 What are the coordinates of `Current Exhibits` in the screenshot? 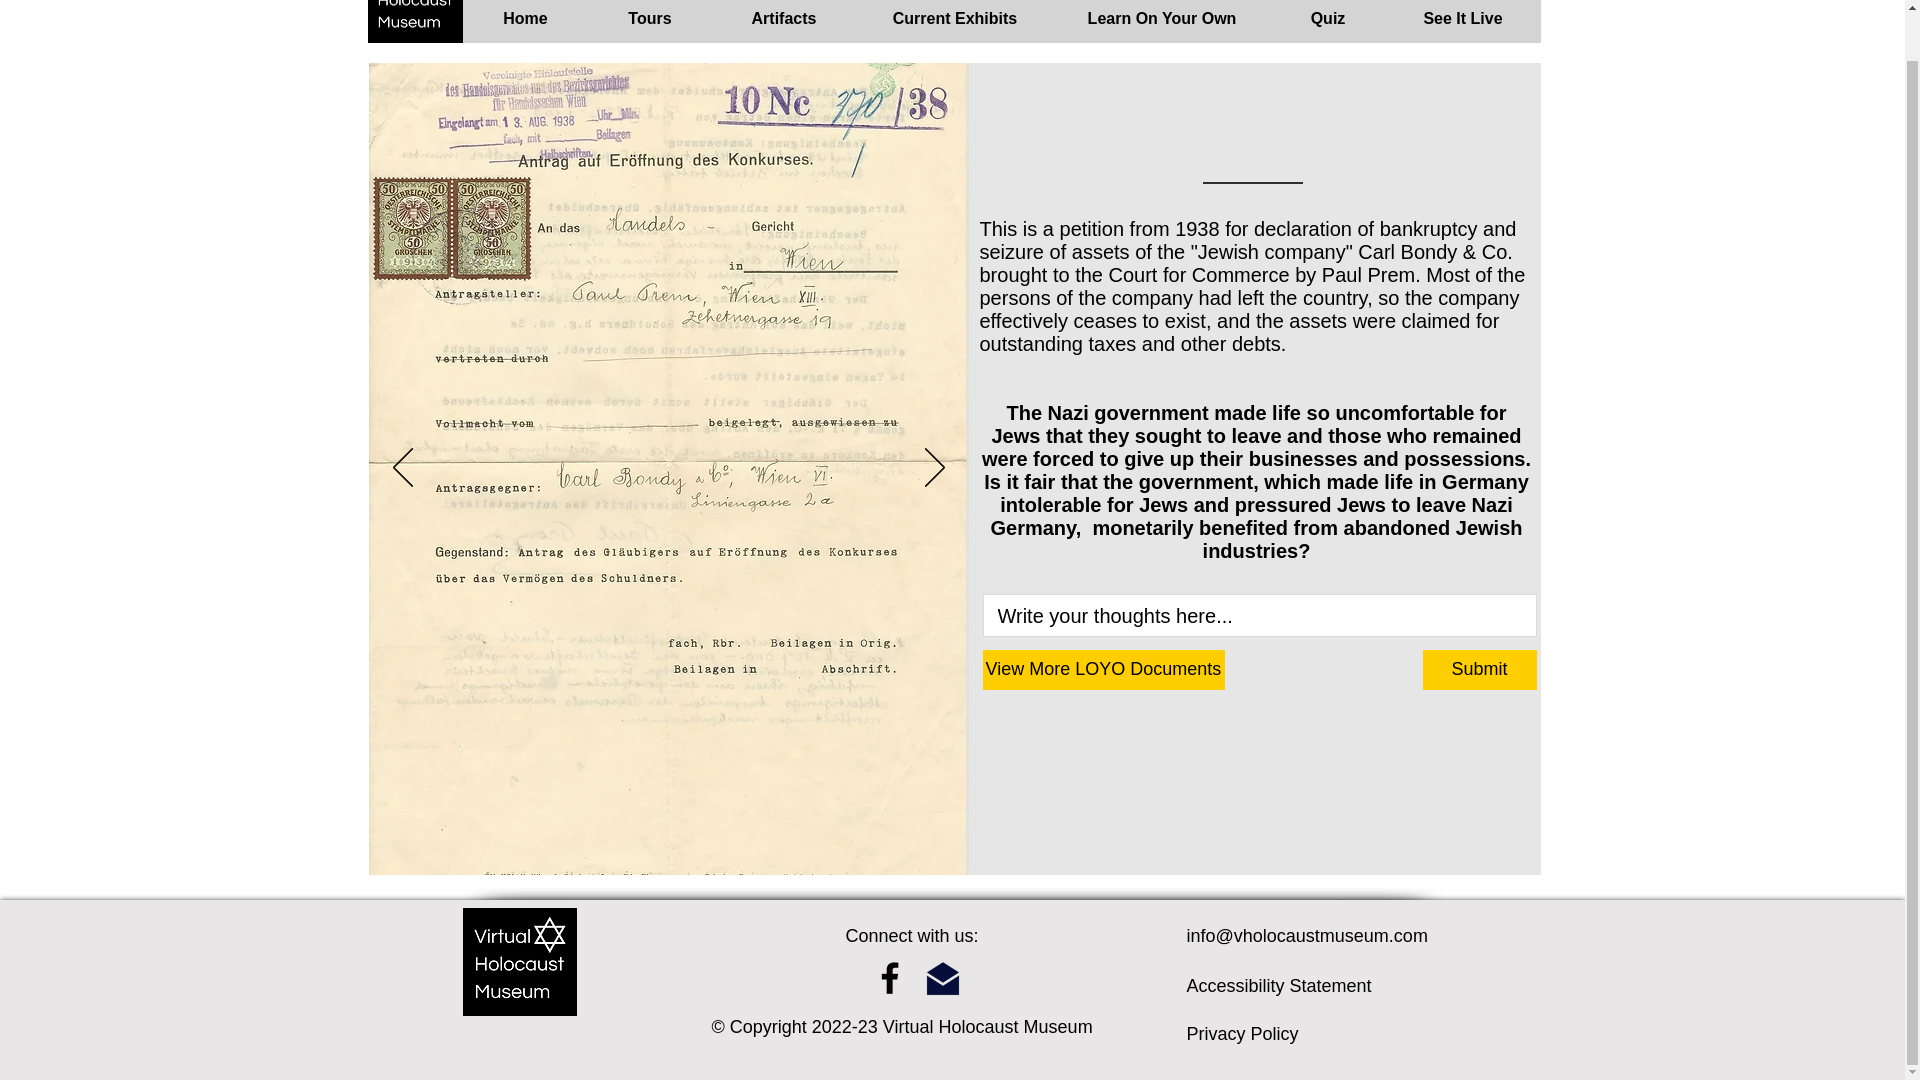 It's located at (954, 28).